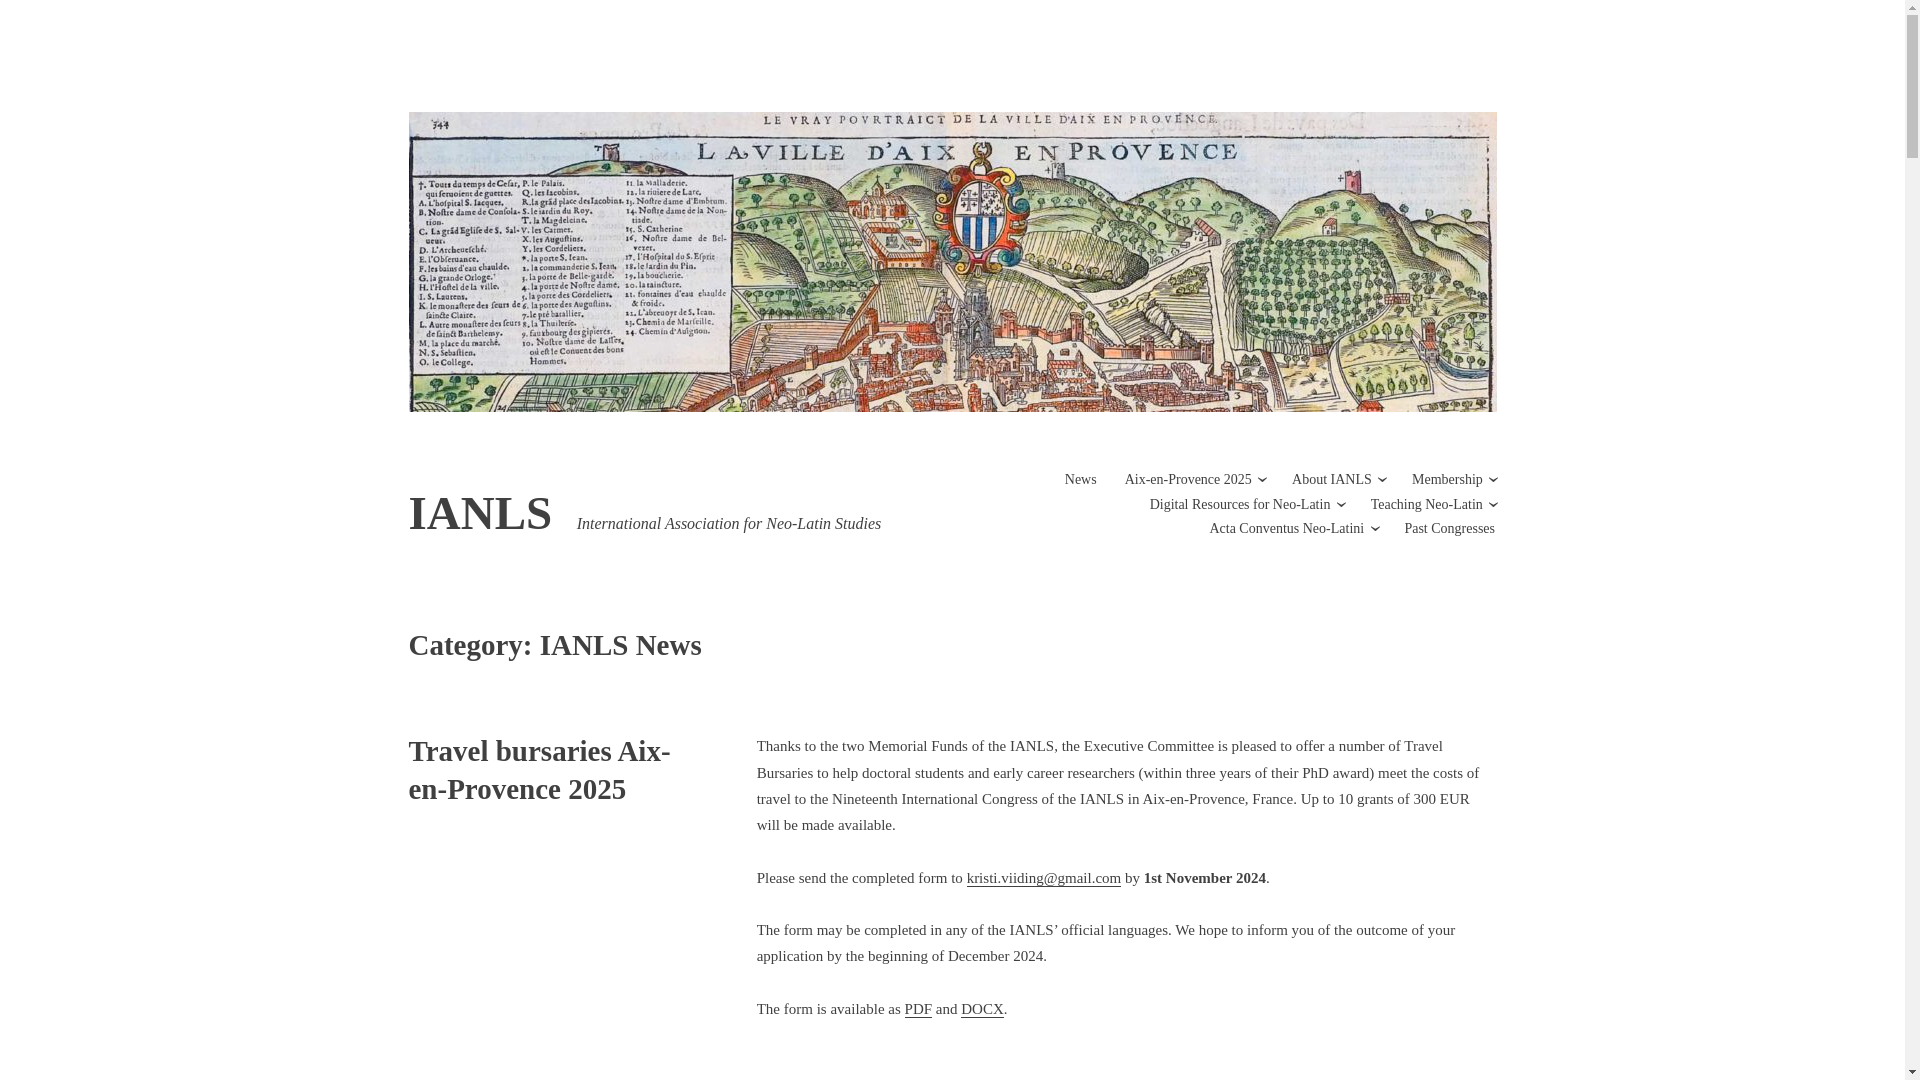 This screenshot has width=1920, height=1080. I want to click on About IANLS, so click(1332, 479).